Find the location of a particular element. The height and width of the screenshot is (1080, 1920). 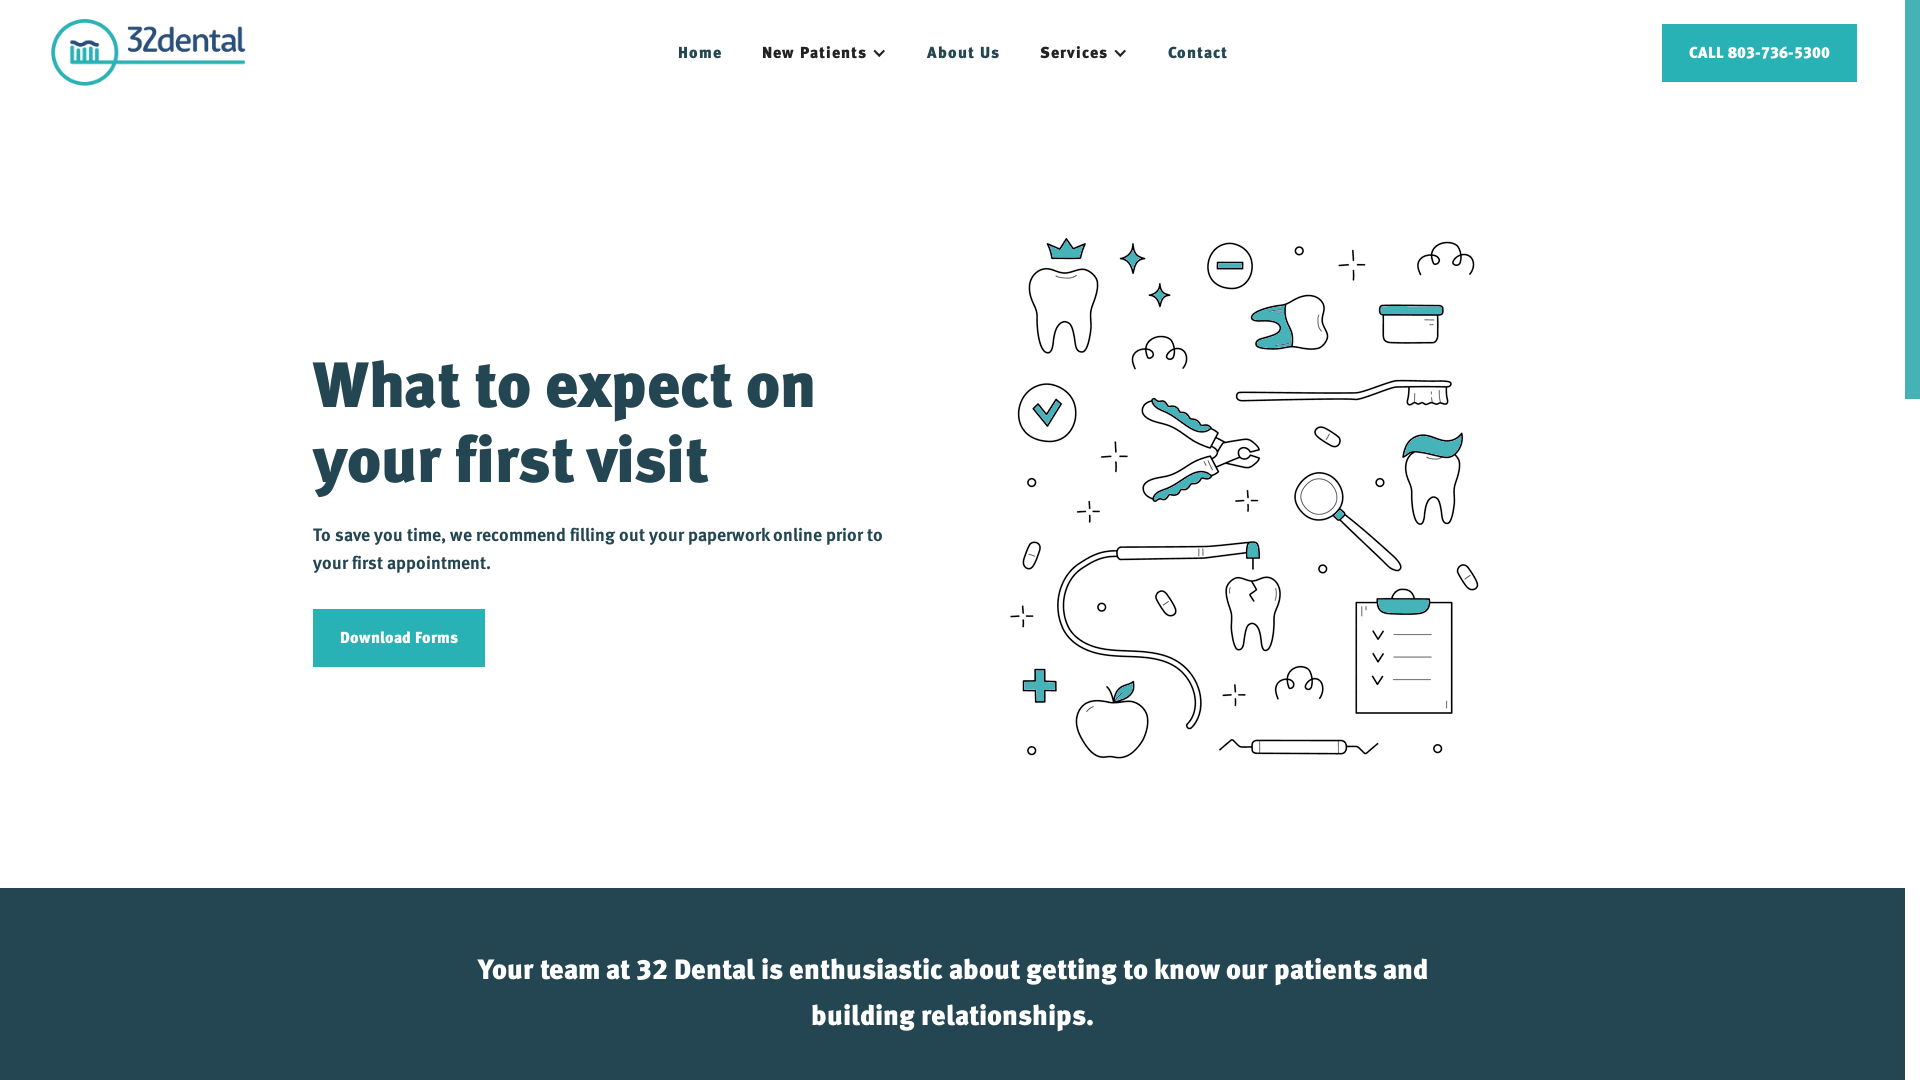

Download Forms is located at coordinates (398, 638).